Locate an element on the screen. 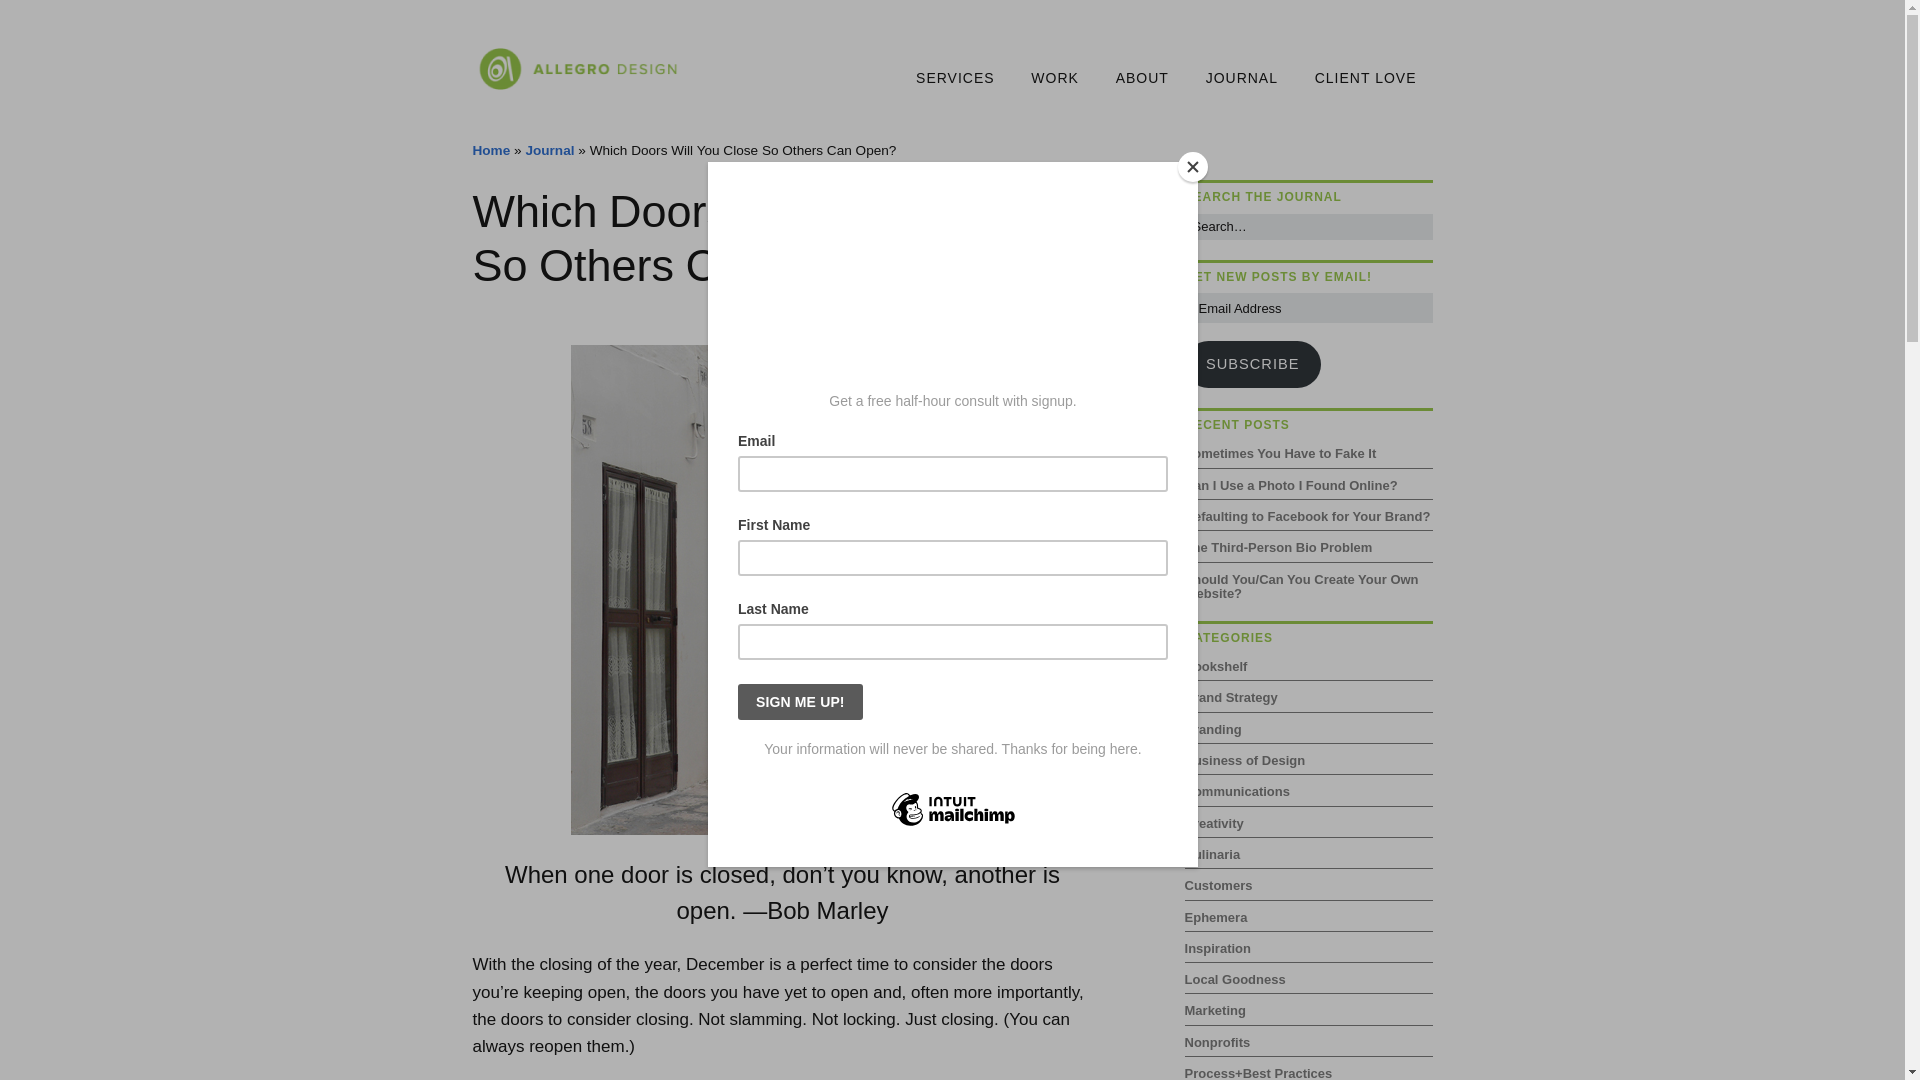 The image size is (1920, 1080). Defaulting to Facebook for Your Brand? is located at coordinates (1307, 516).